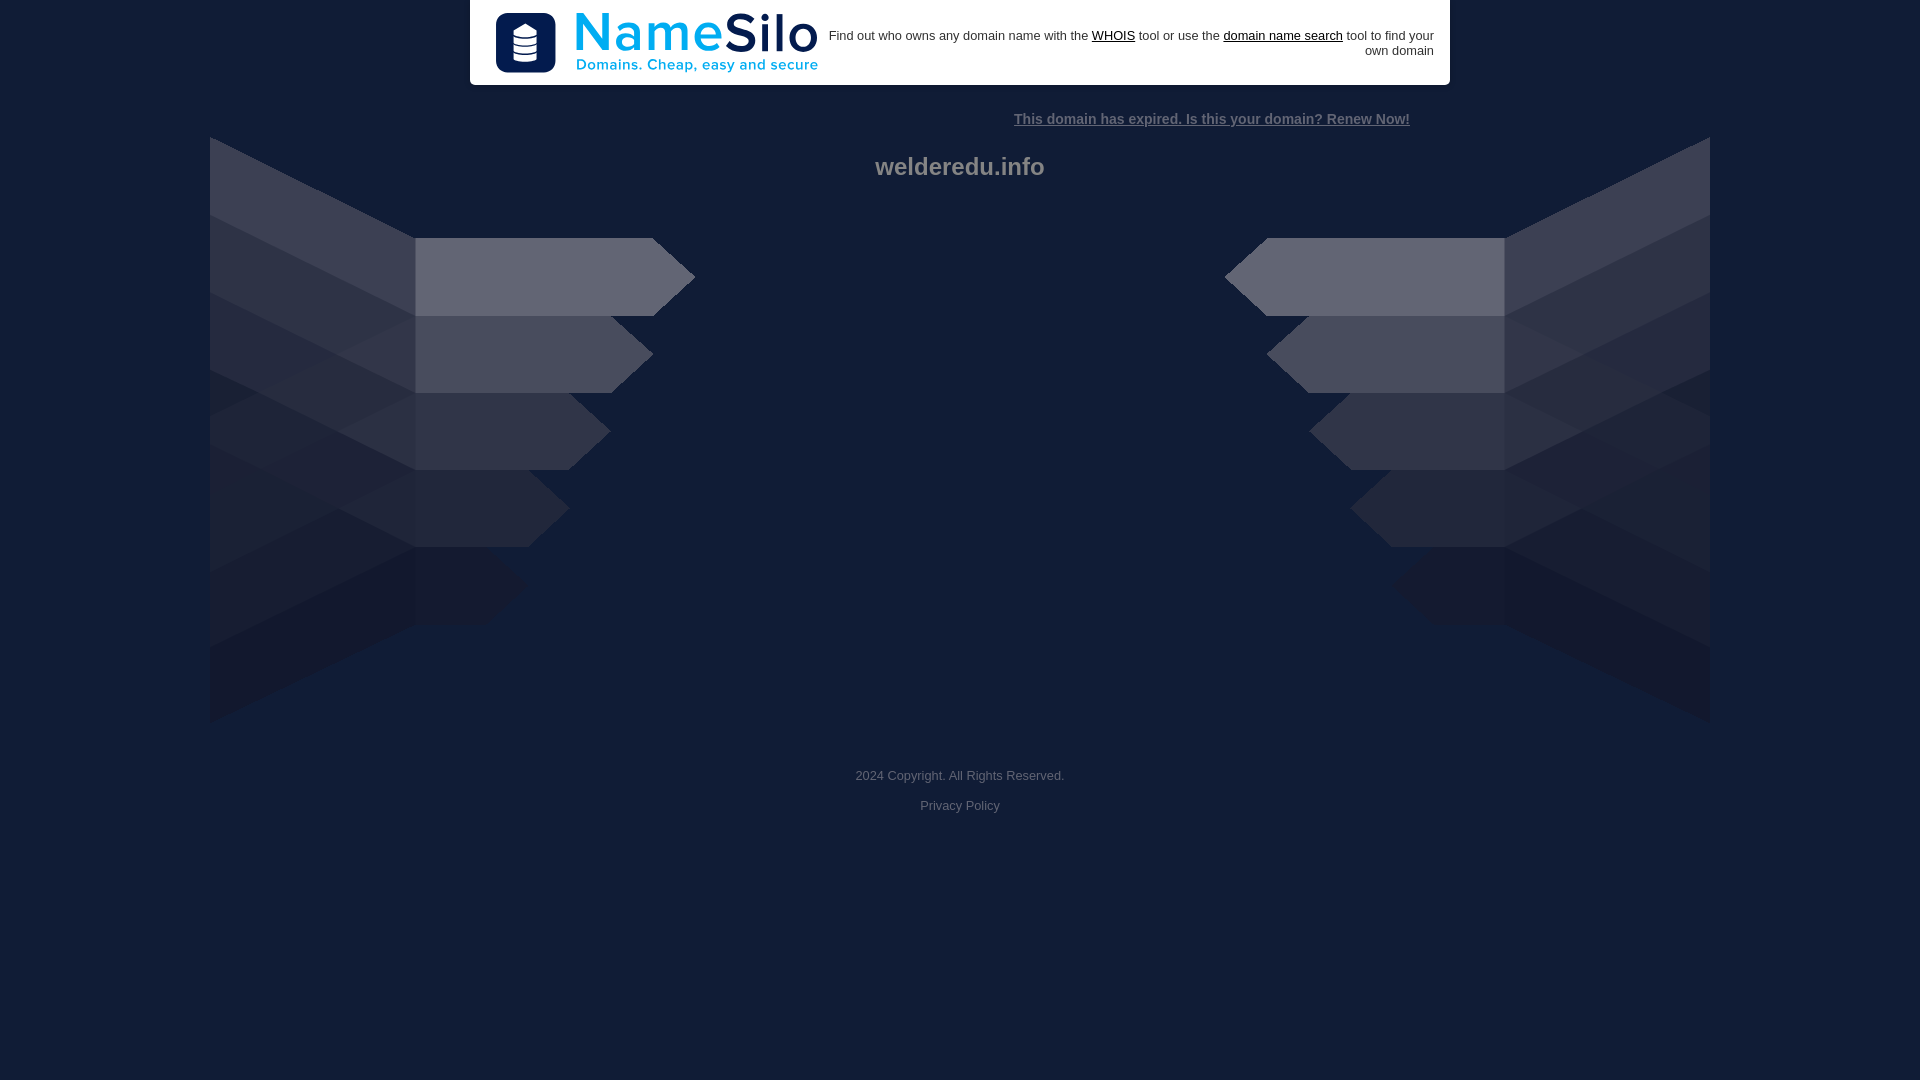  I want to click on domain name search, so click(1282, 36).